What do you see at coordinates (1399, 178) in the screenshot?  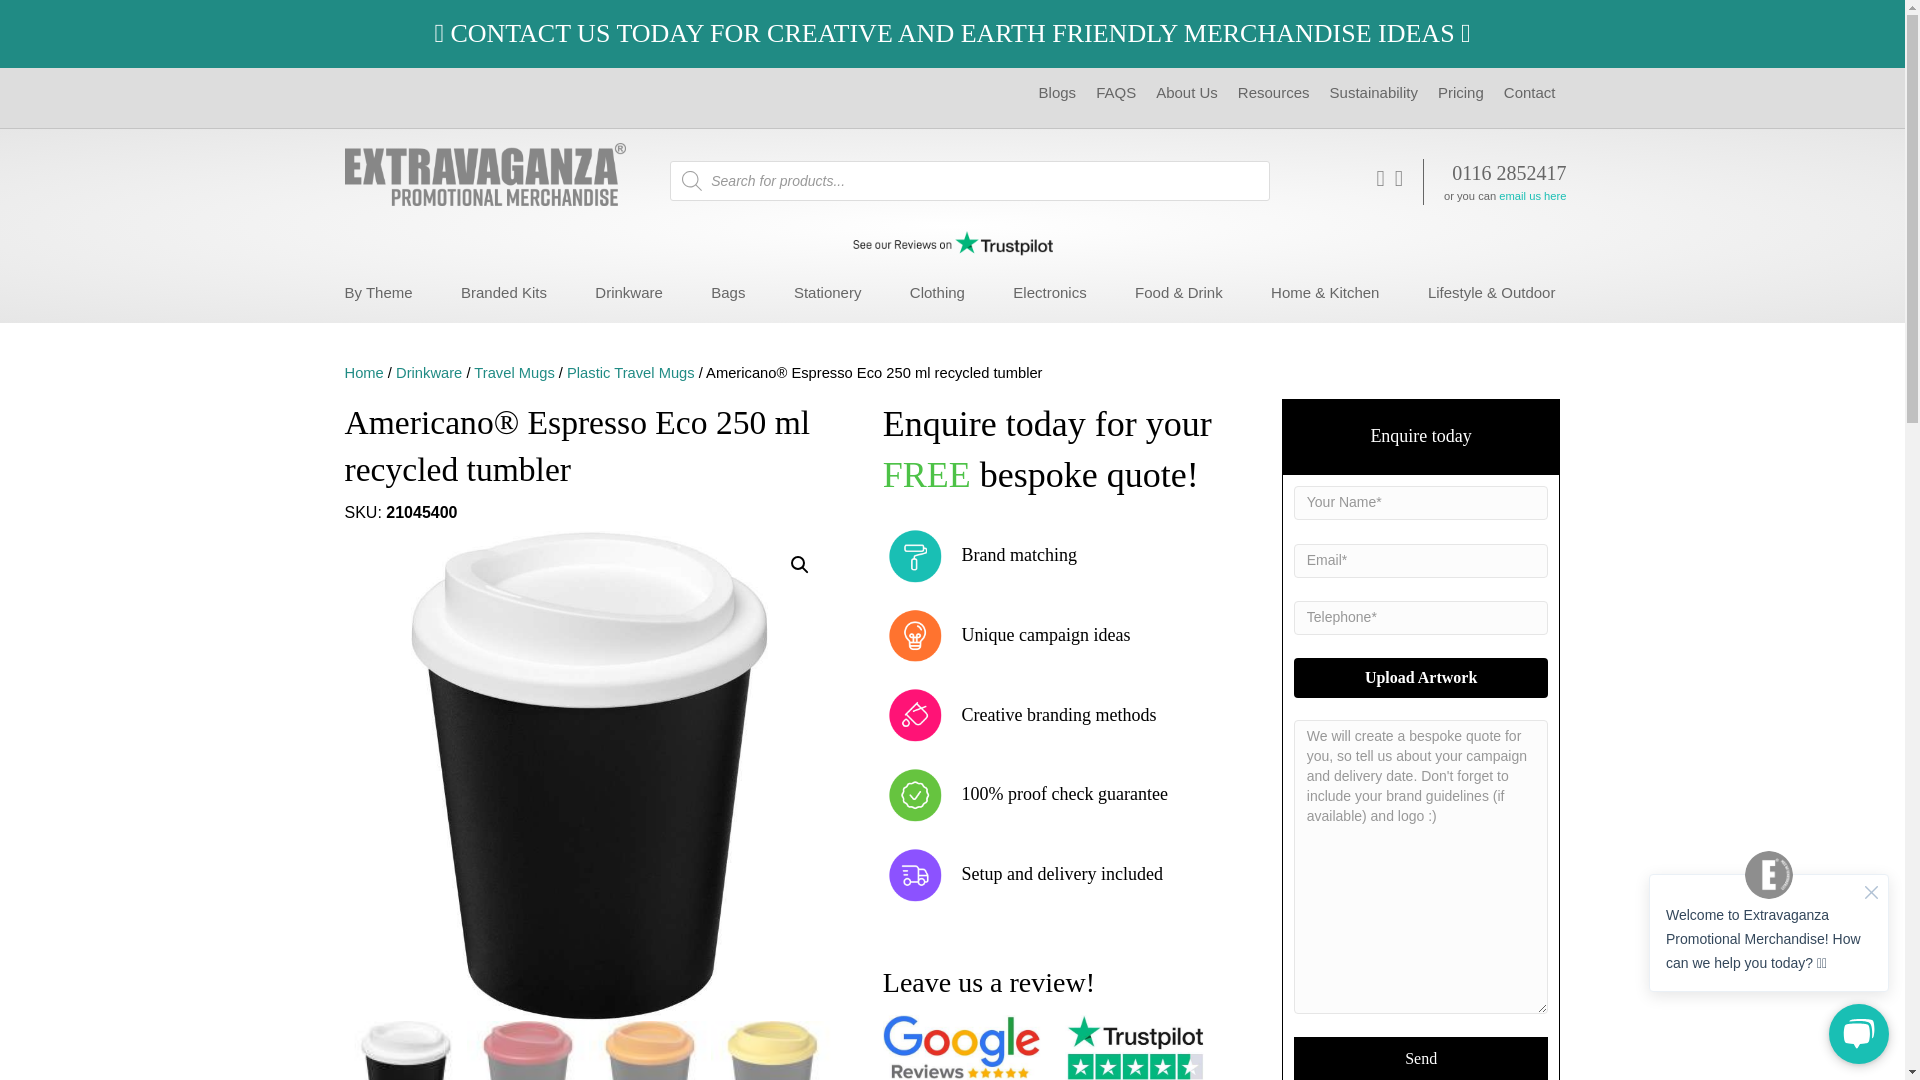 I see `Wishlist` at bounding box center [1399, 178].